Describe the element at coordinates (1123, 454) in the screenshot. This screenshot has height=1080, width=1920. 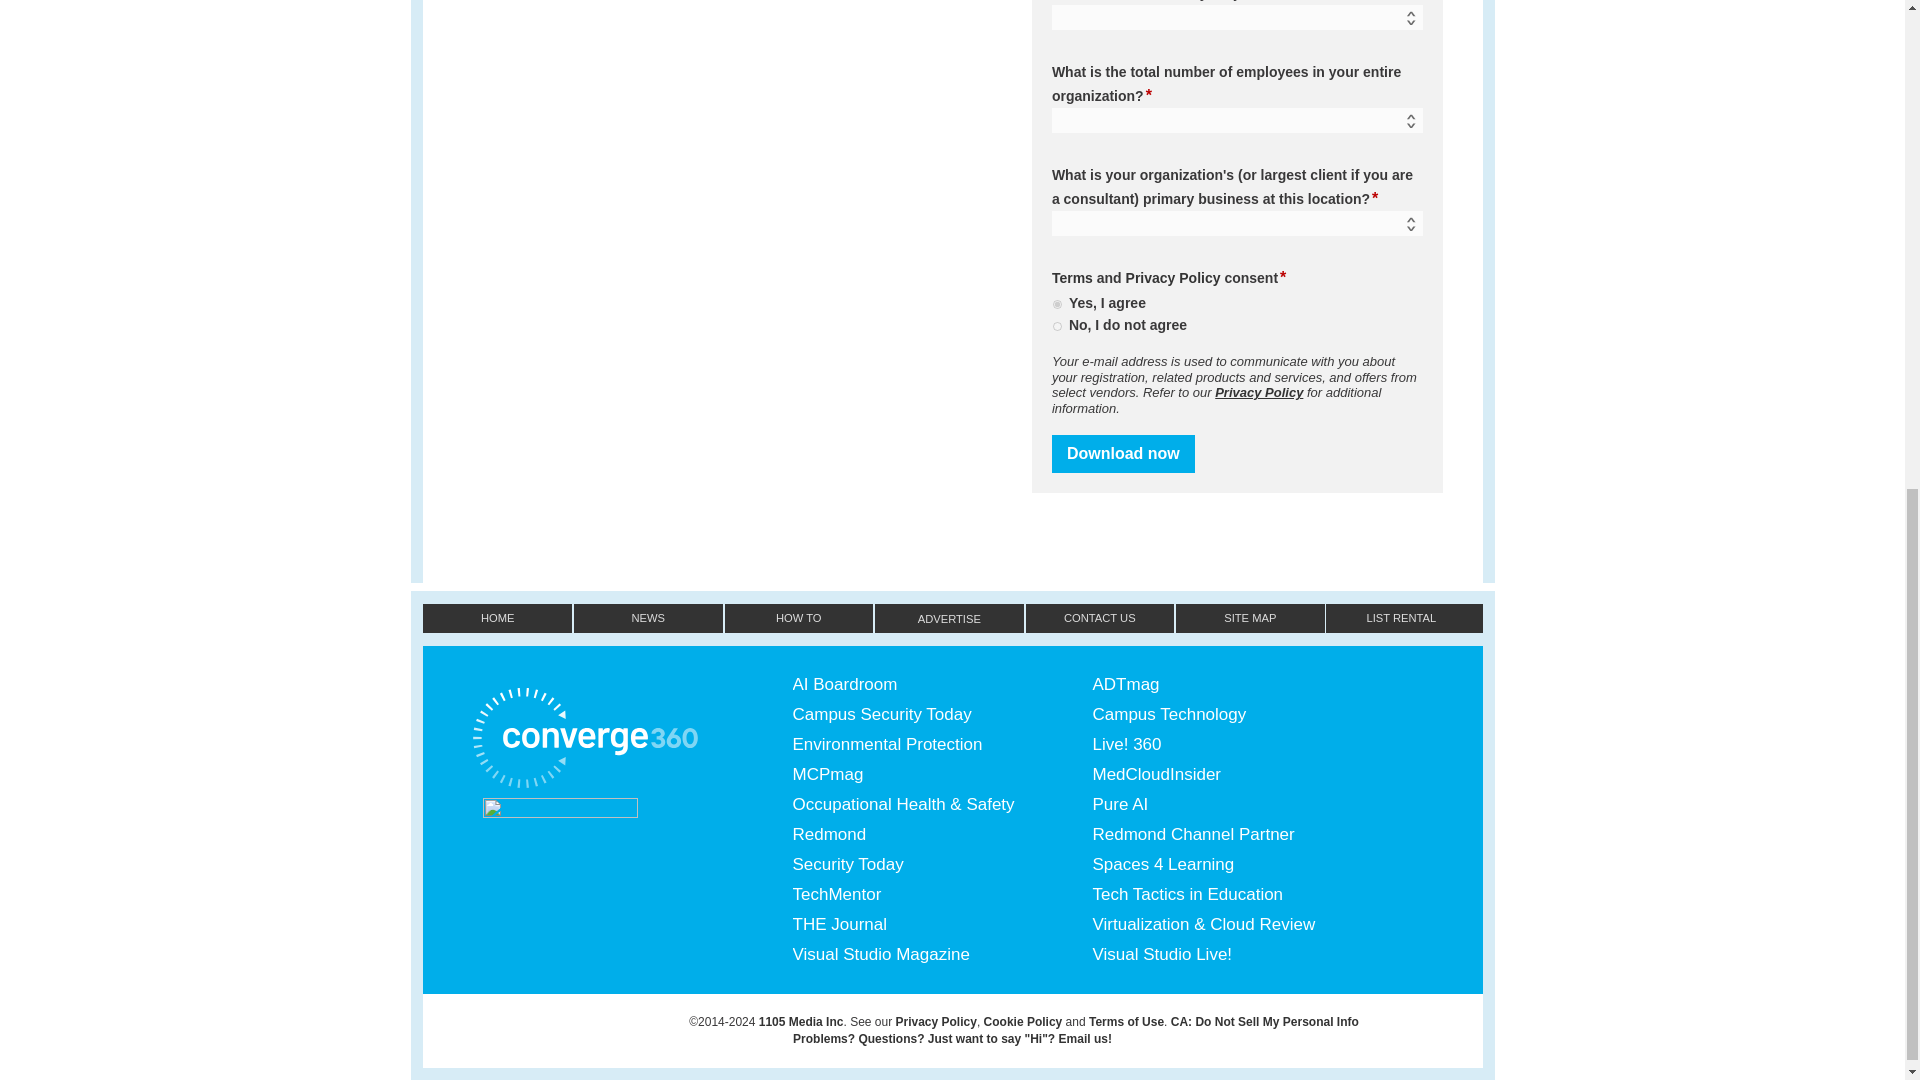
I see `Download now` at that location.